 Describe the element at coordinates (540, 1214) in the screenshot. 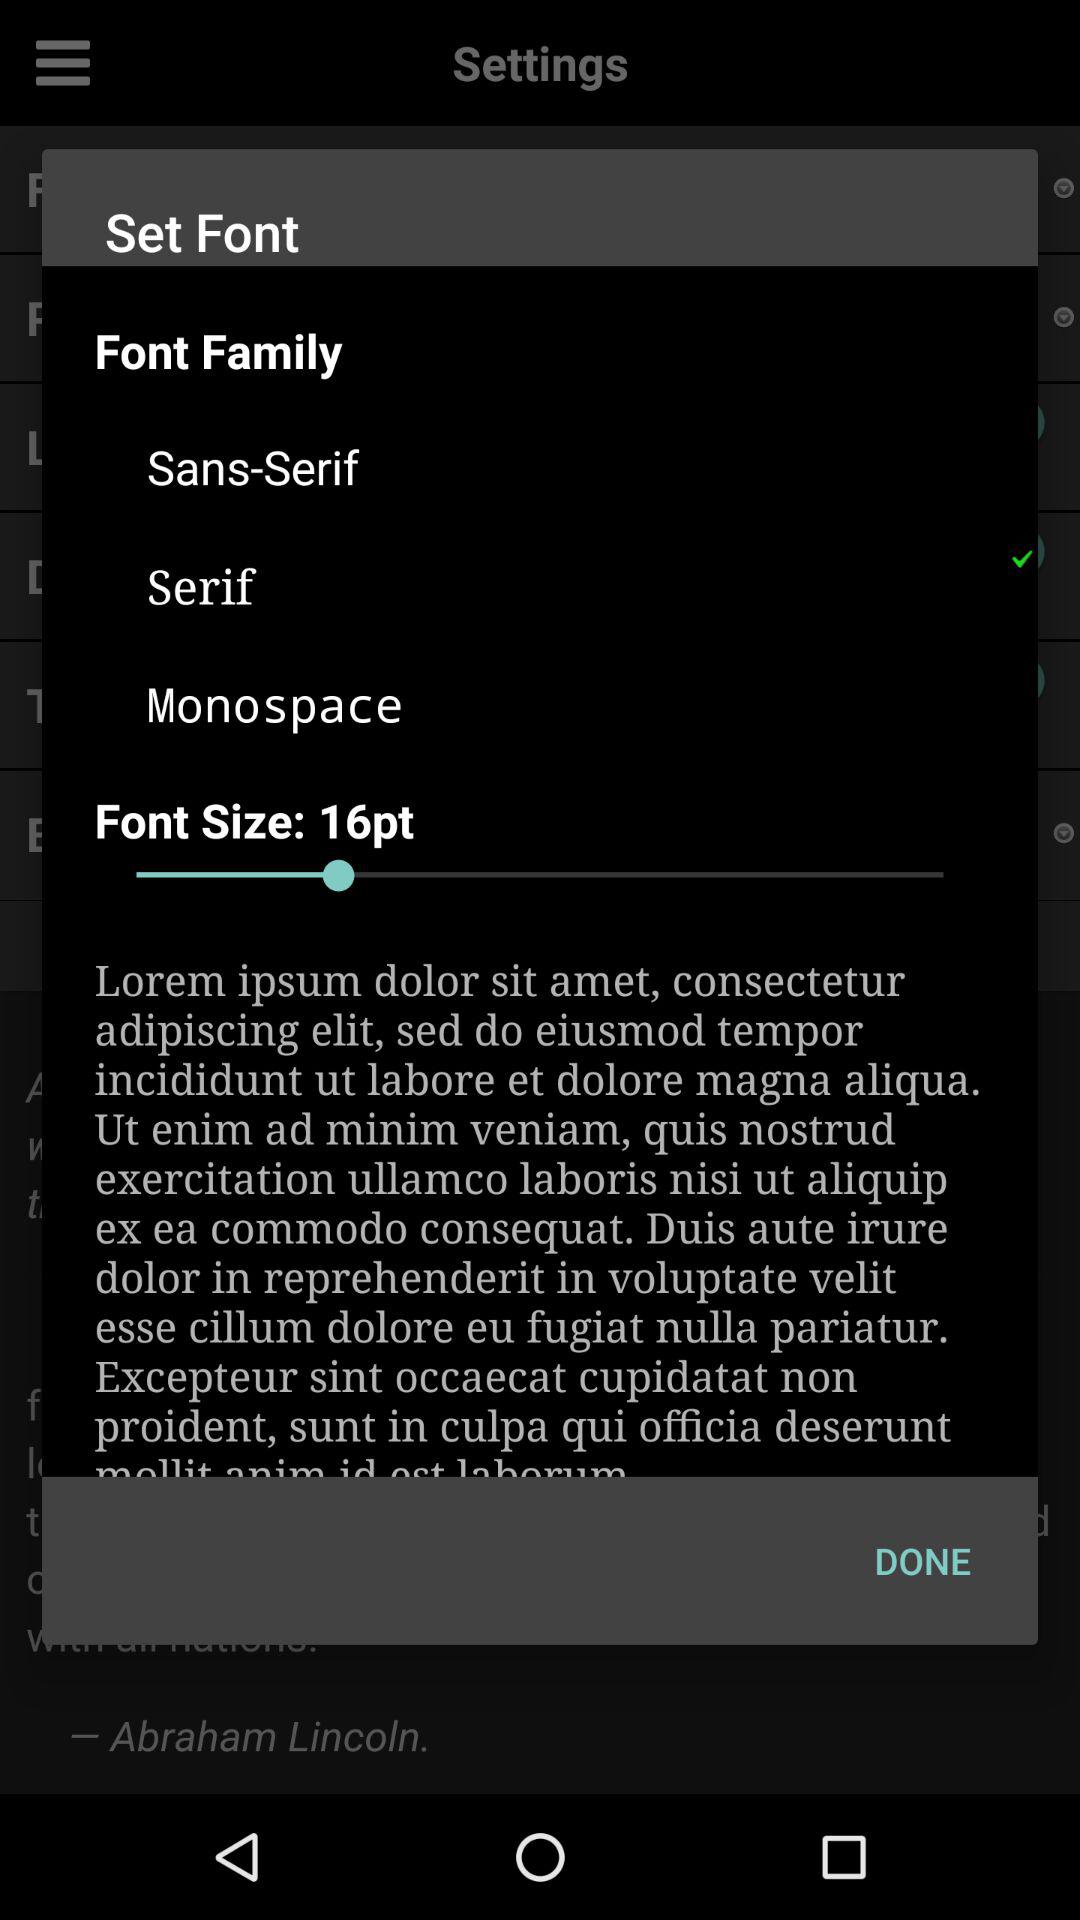

I see `press item above the done icon` at that location.